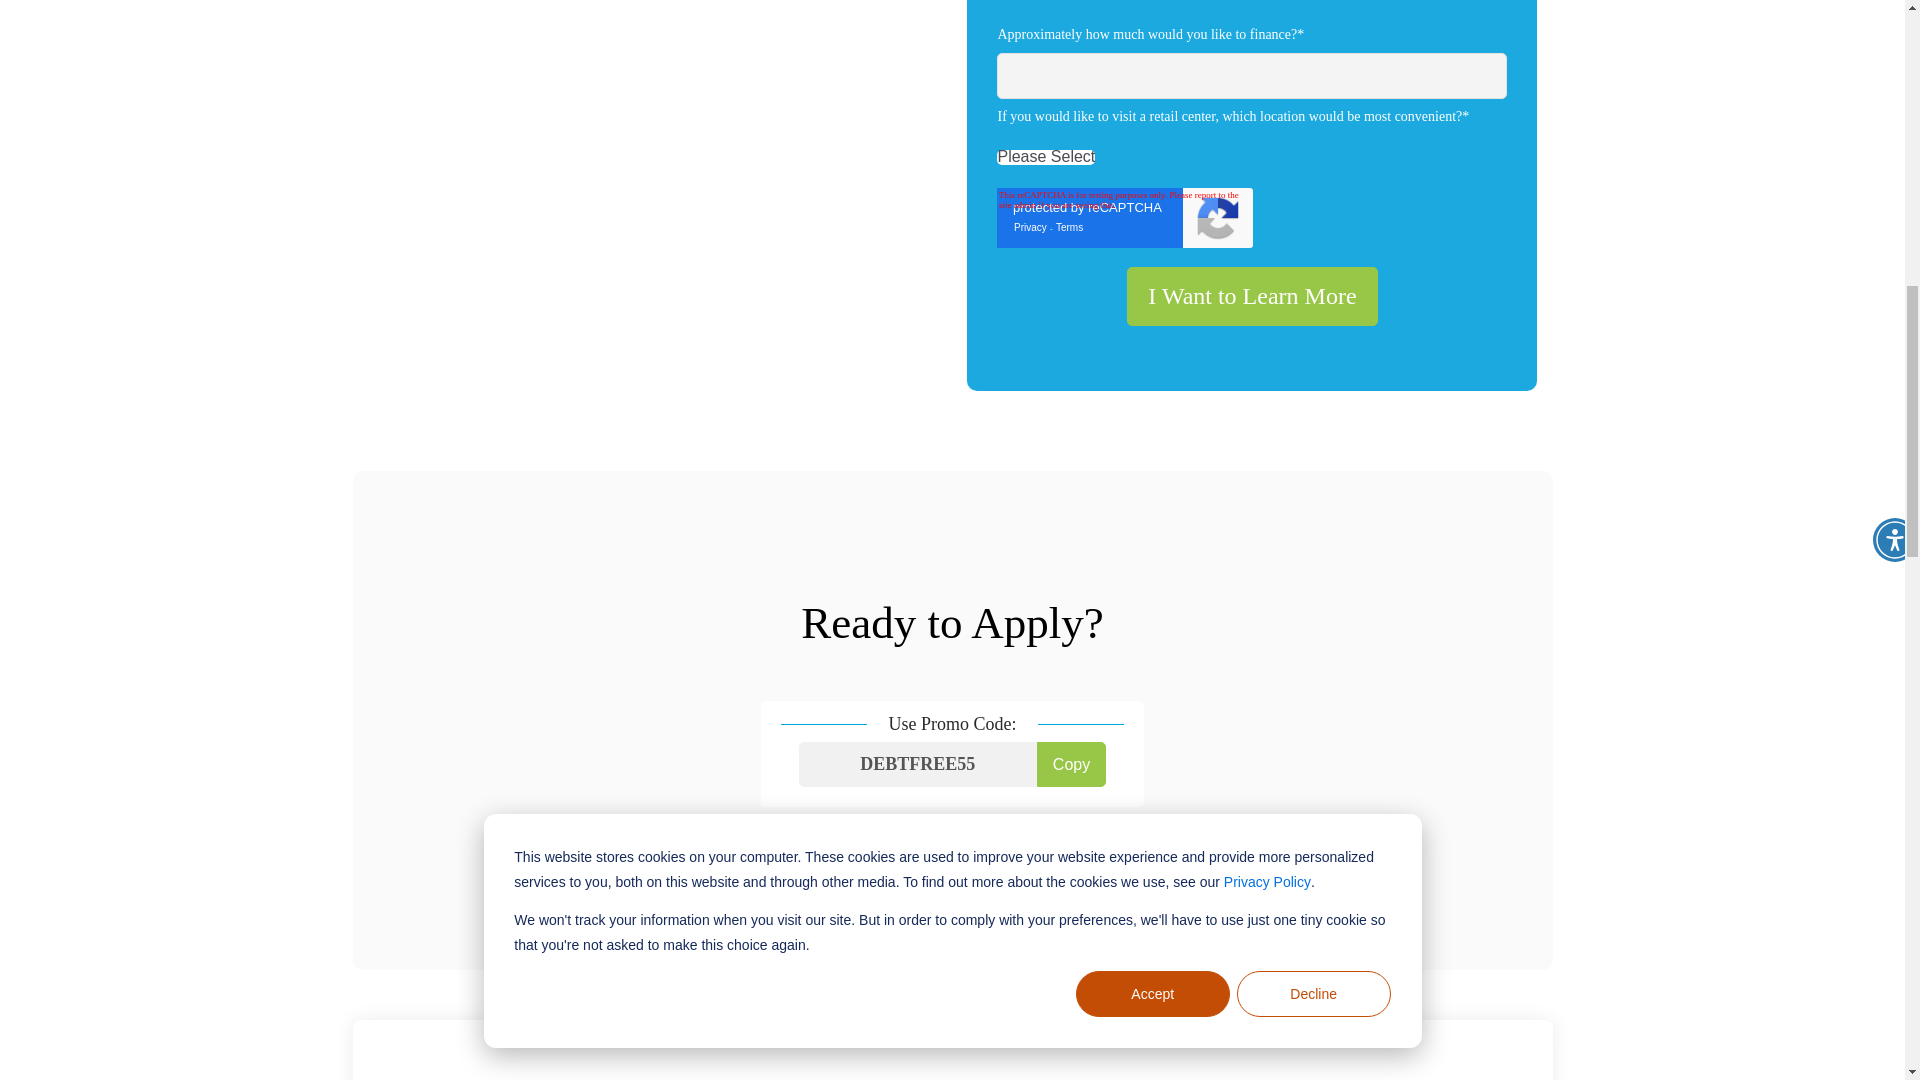  What do you see at coordinates (1048, 864) in the screenshot?
I see `About Us` at bounding box center [1048, 864].